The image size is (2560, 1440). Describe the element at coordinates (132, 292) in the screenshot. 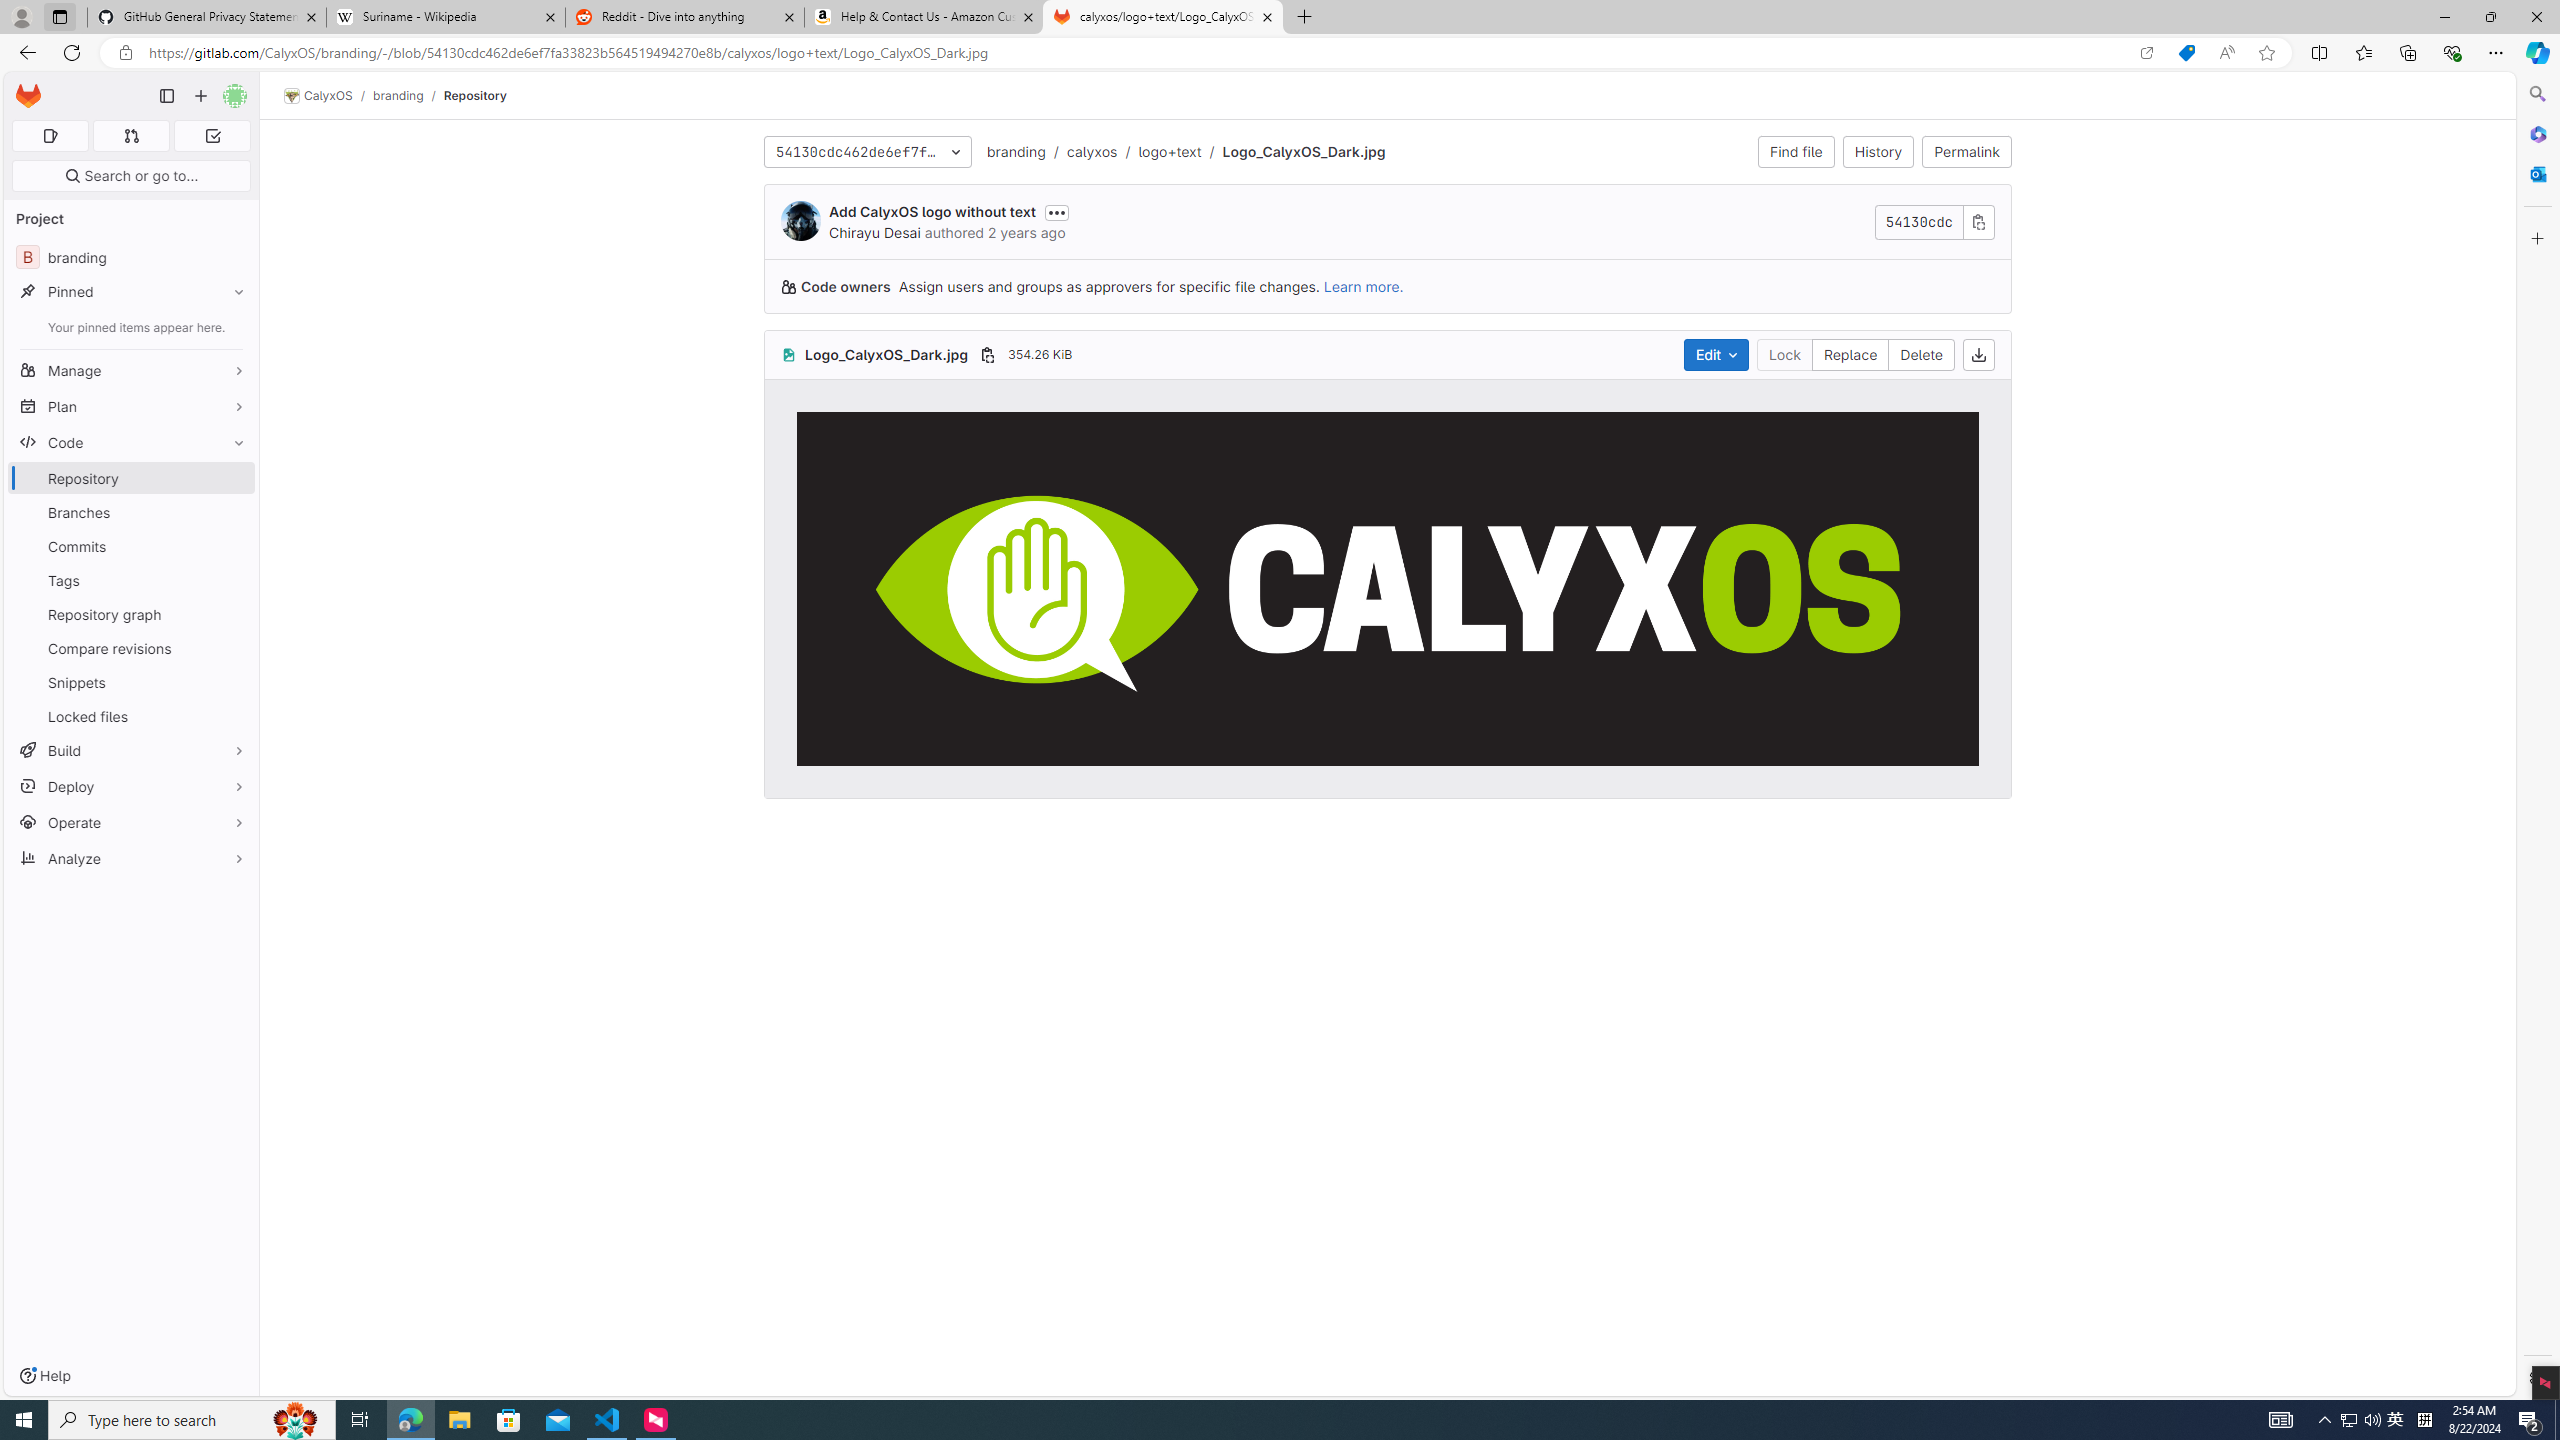

I see `Pinned` at that location.